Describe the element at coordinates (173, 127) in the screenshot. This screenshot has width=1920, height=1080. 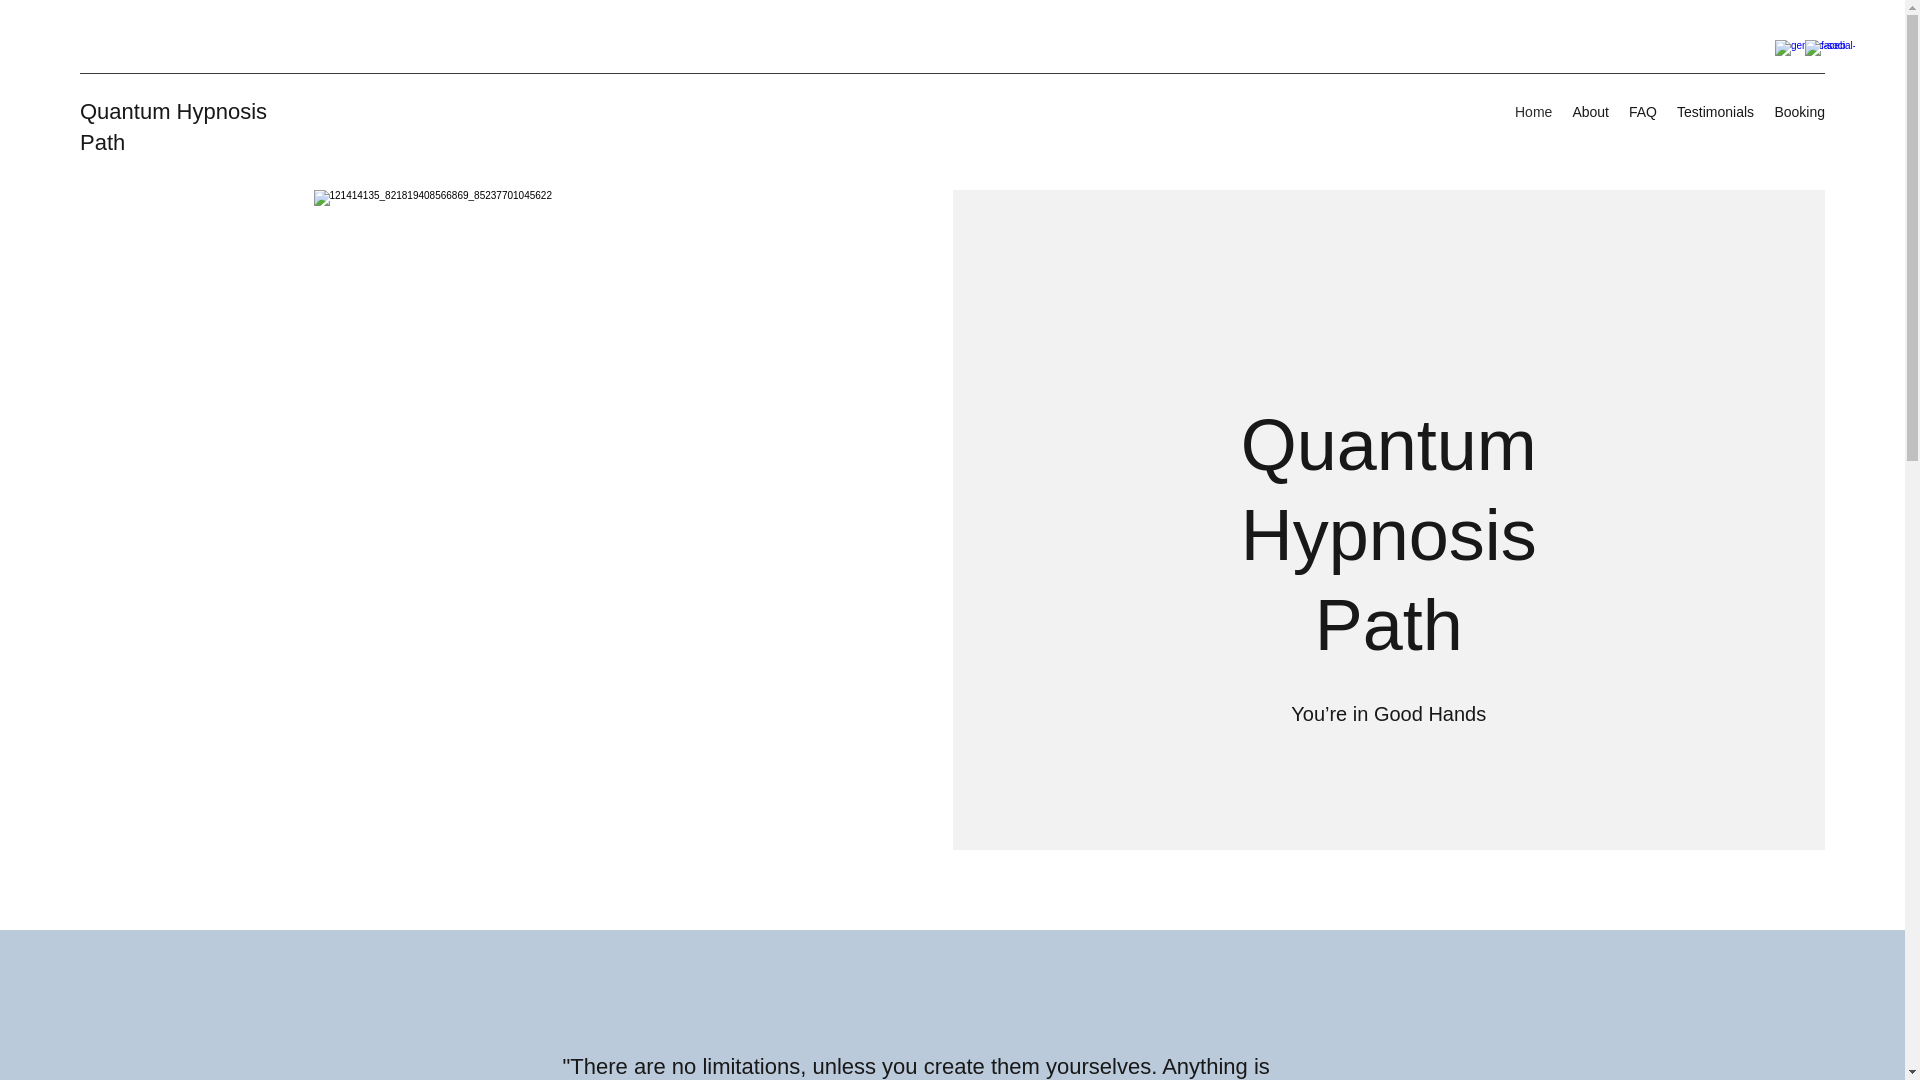
I see `Quantum Hypnosis Path` at that location.